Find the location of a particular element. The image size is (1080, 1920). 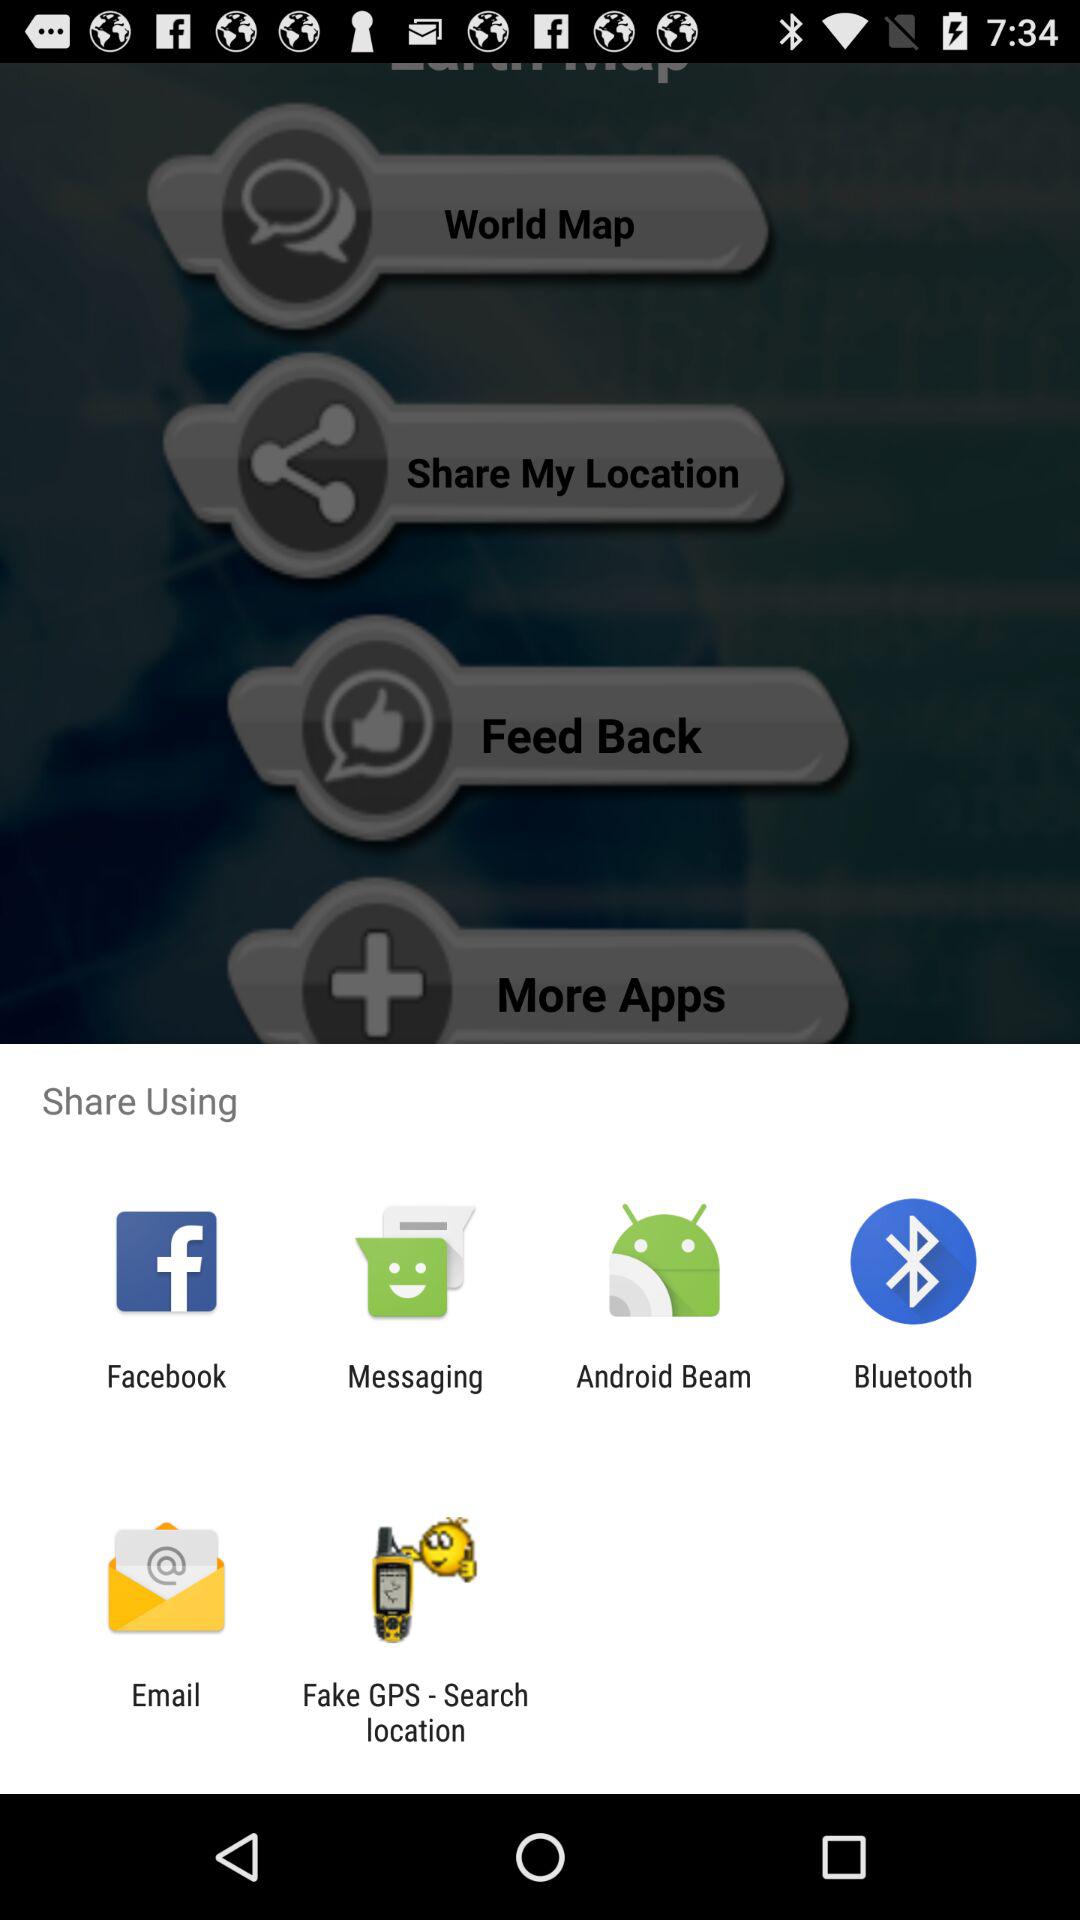

jump until the android beam app is located at coordinates (664, 1393).